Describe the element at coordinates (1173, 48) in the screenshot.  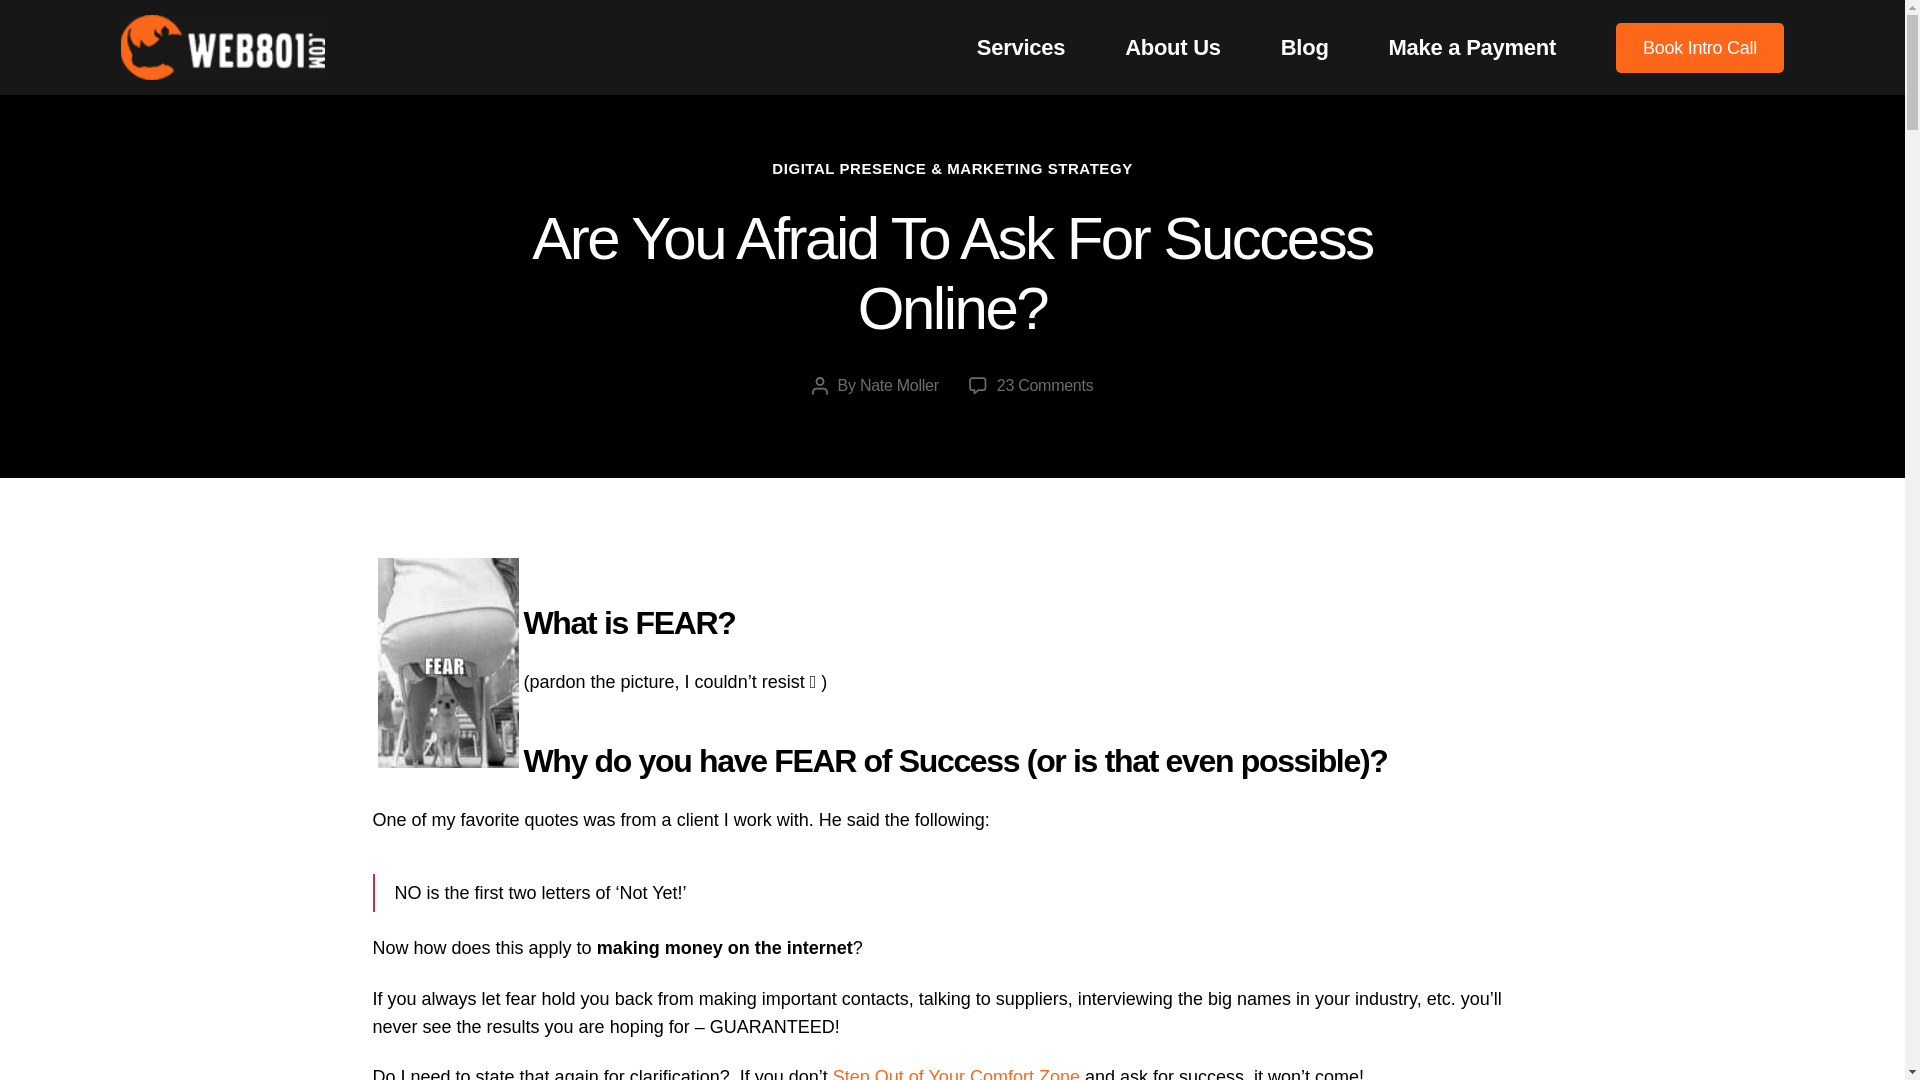
I see `About Us` at that location.